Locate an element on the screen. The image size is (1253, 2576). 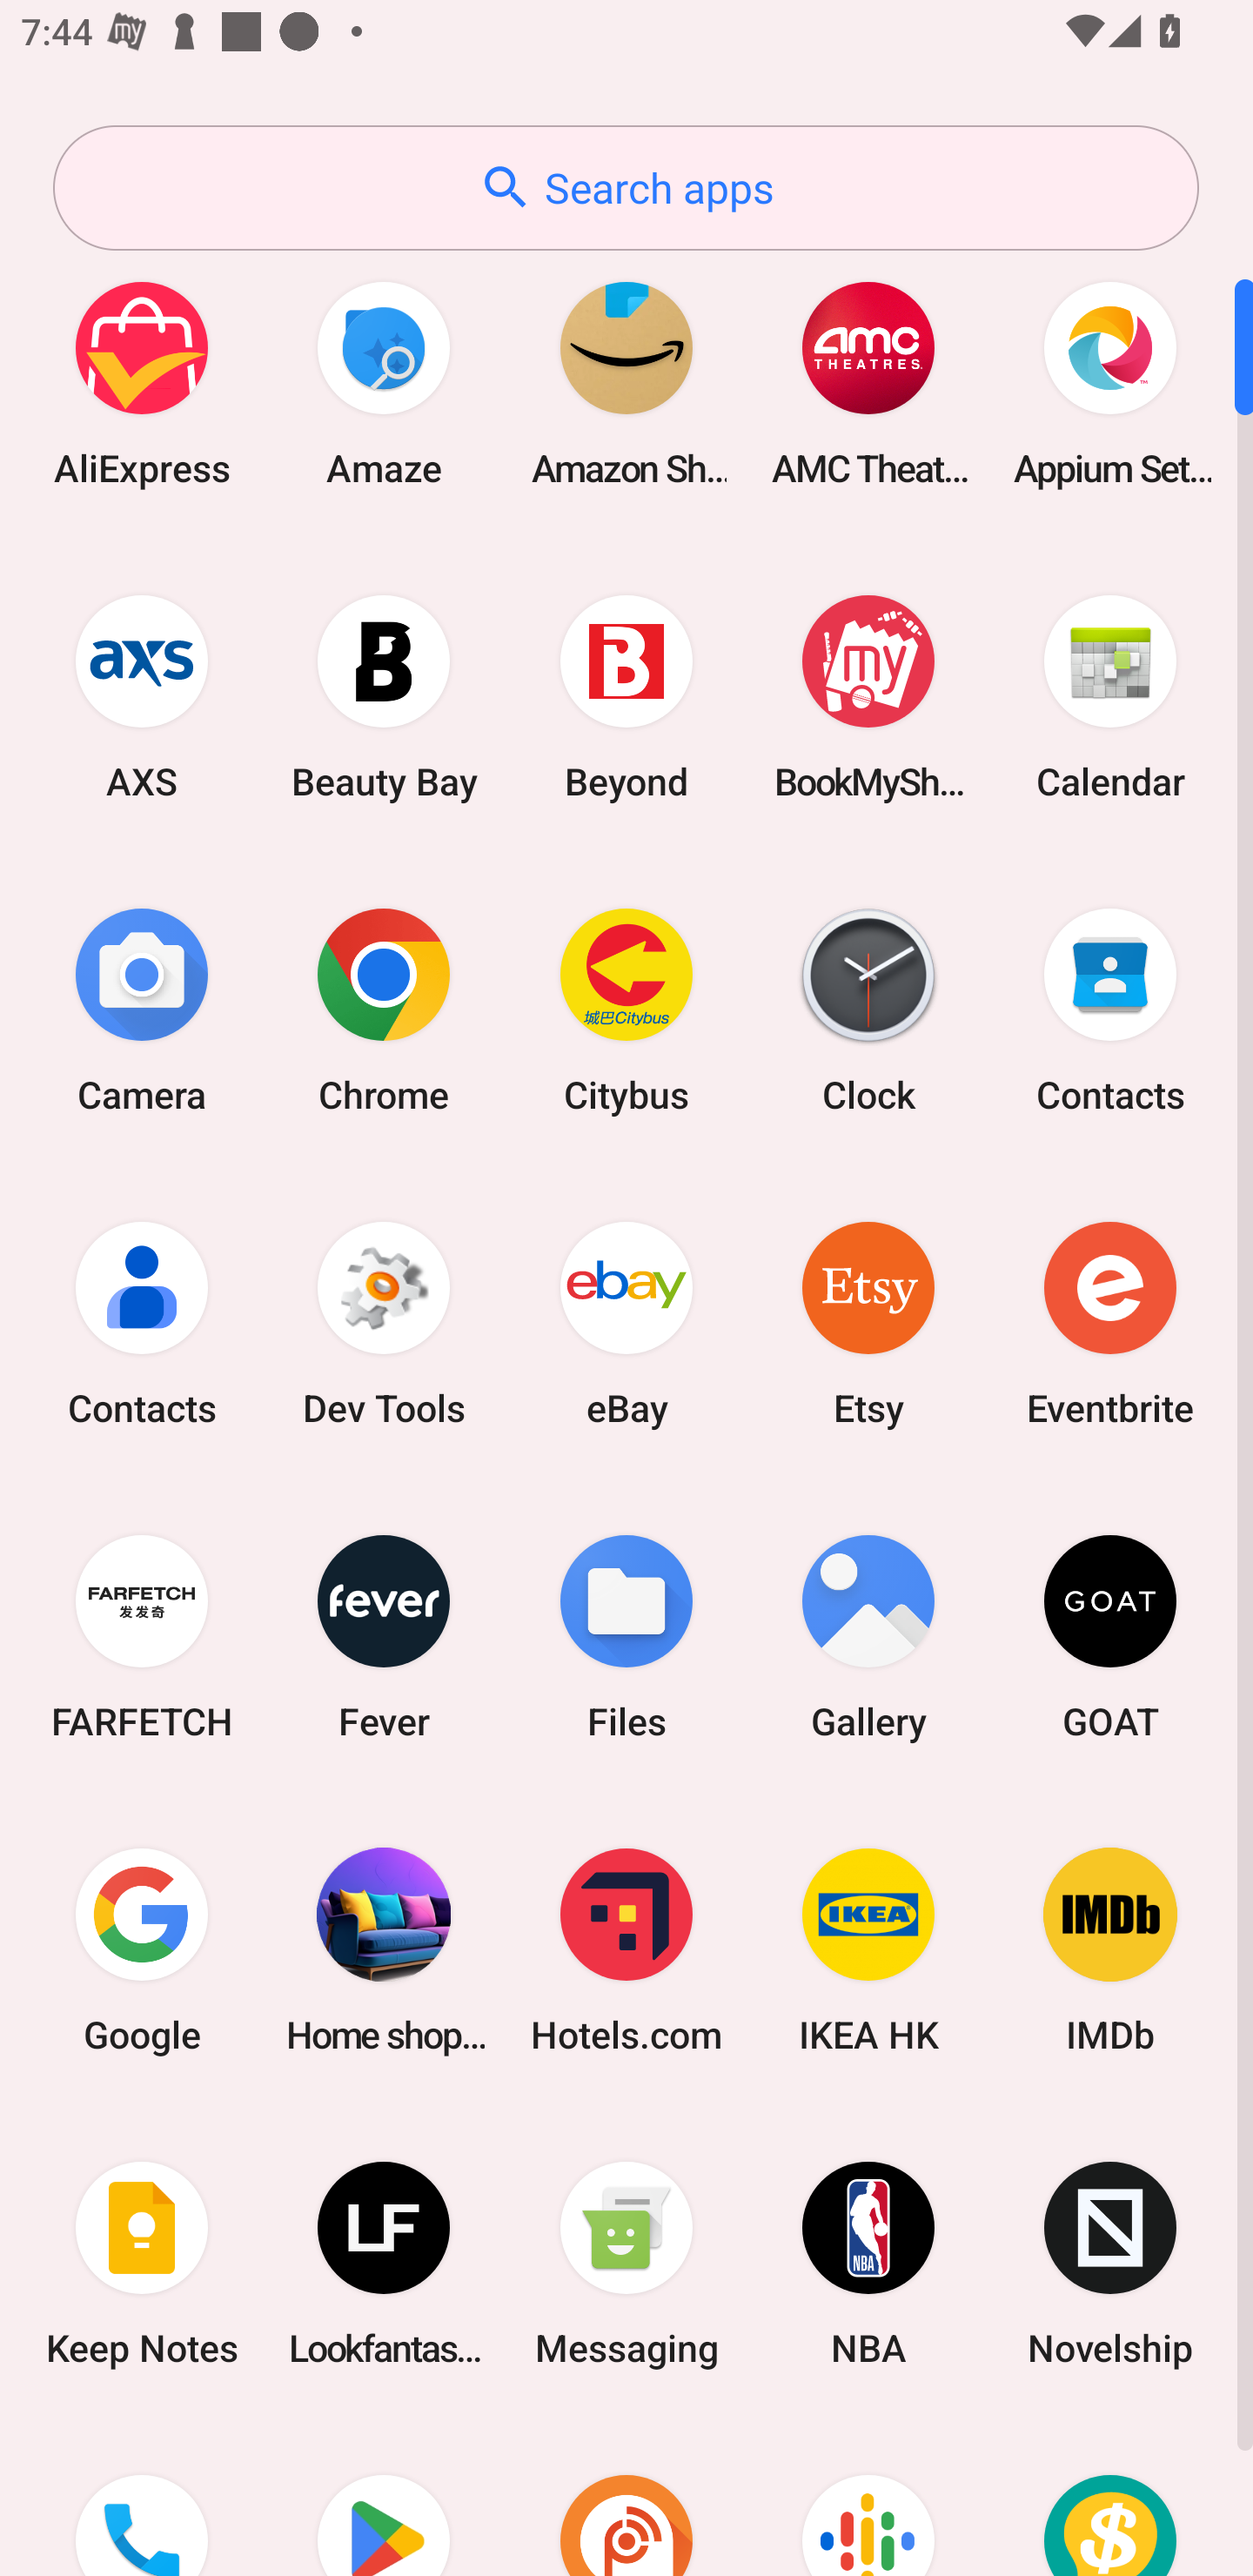
Phone is located at coordinates (142, 2499).